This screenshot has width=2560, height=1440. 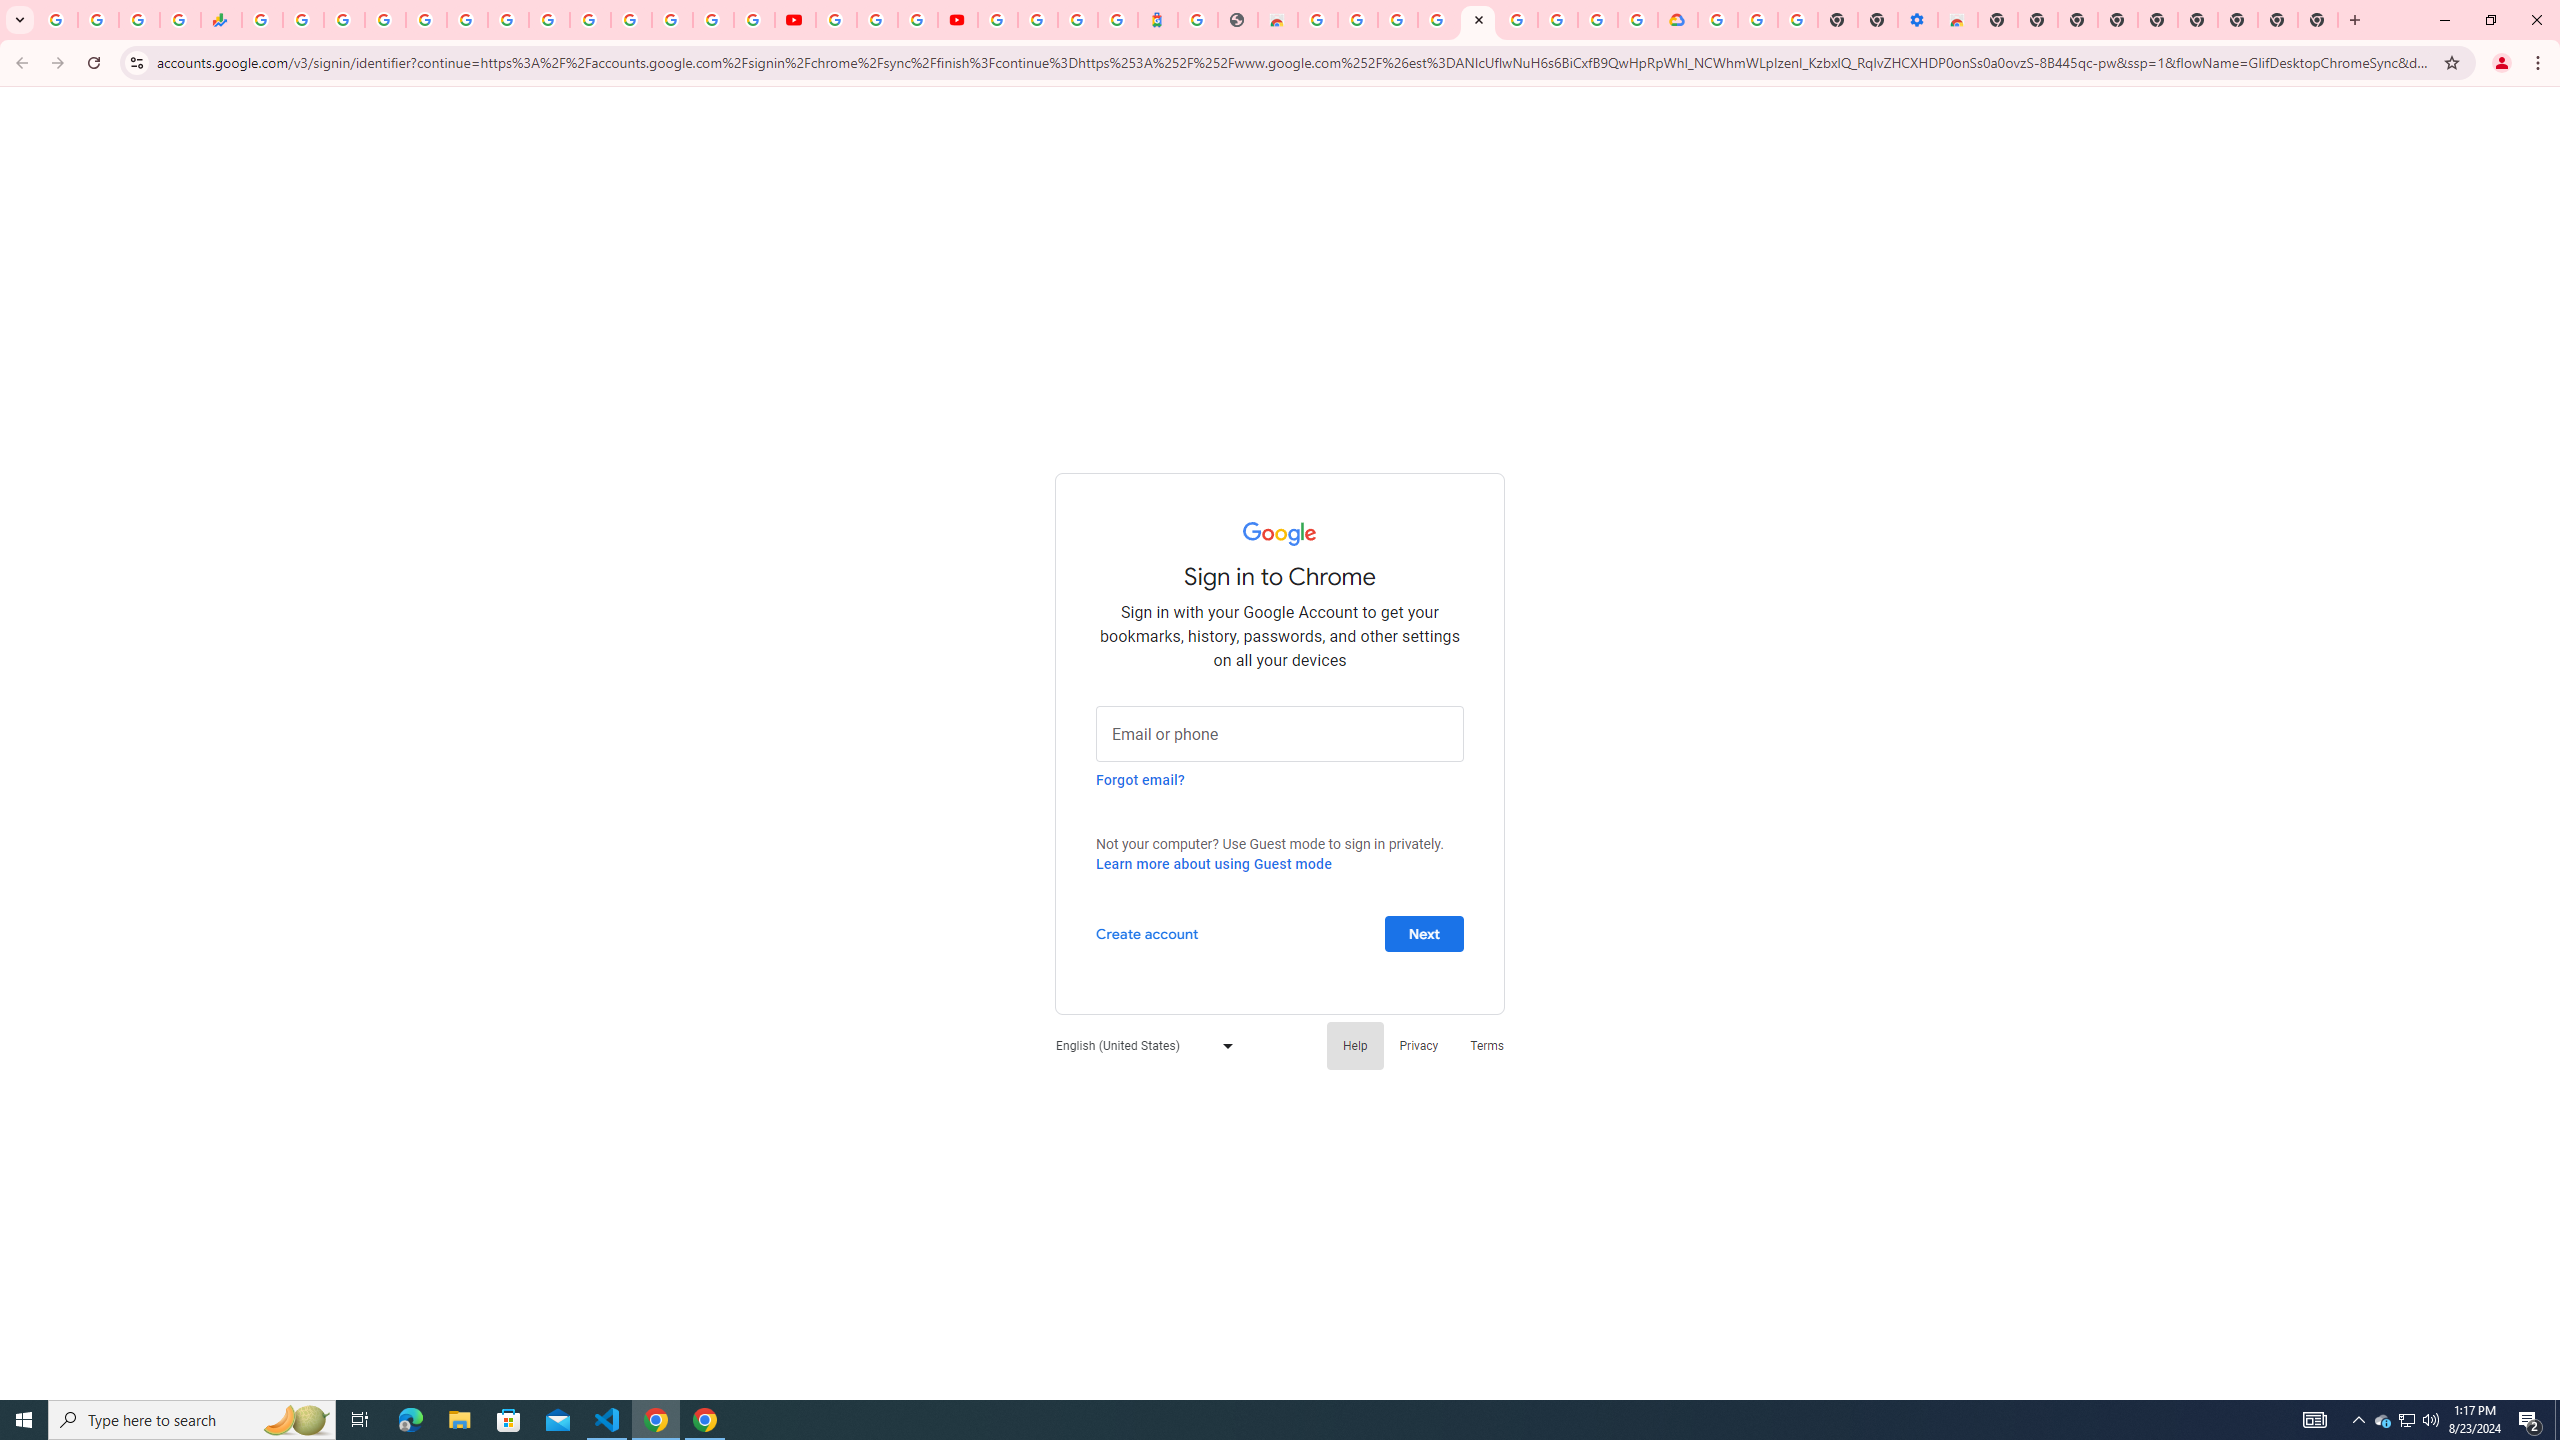 What do you see at coordinates (1213, 864) in the screenshot?
I see `Learn more about using Guest mode` at bounding box center [1213, 864].